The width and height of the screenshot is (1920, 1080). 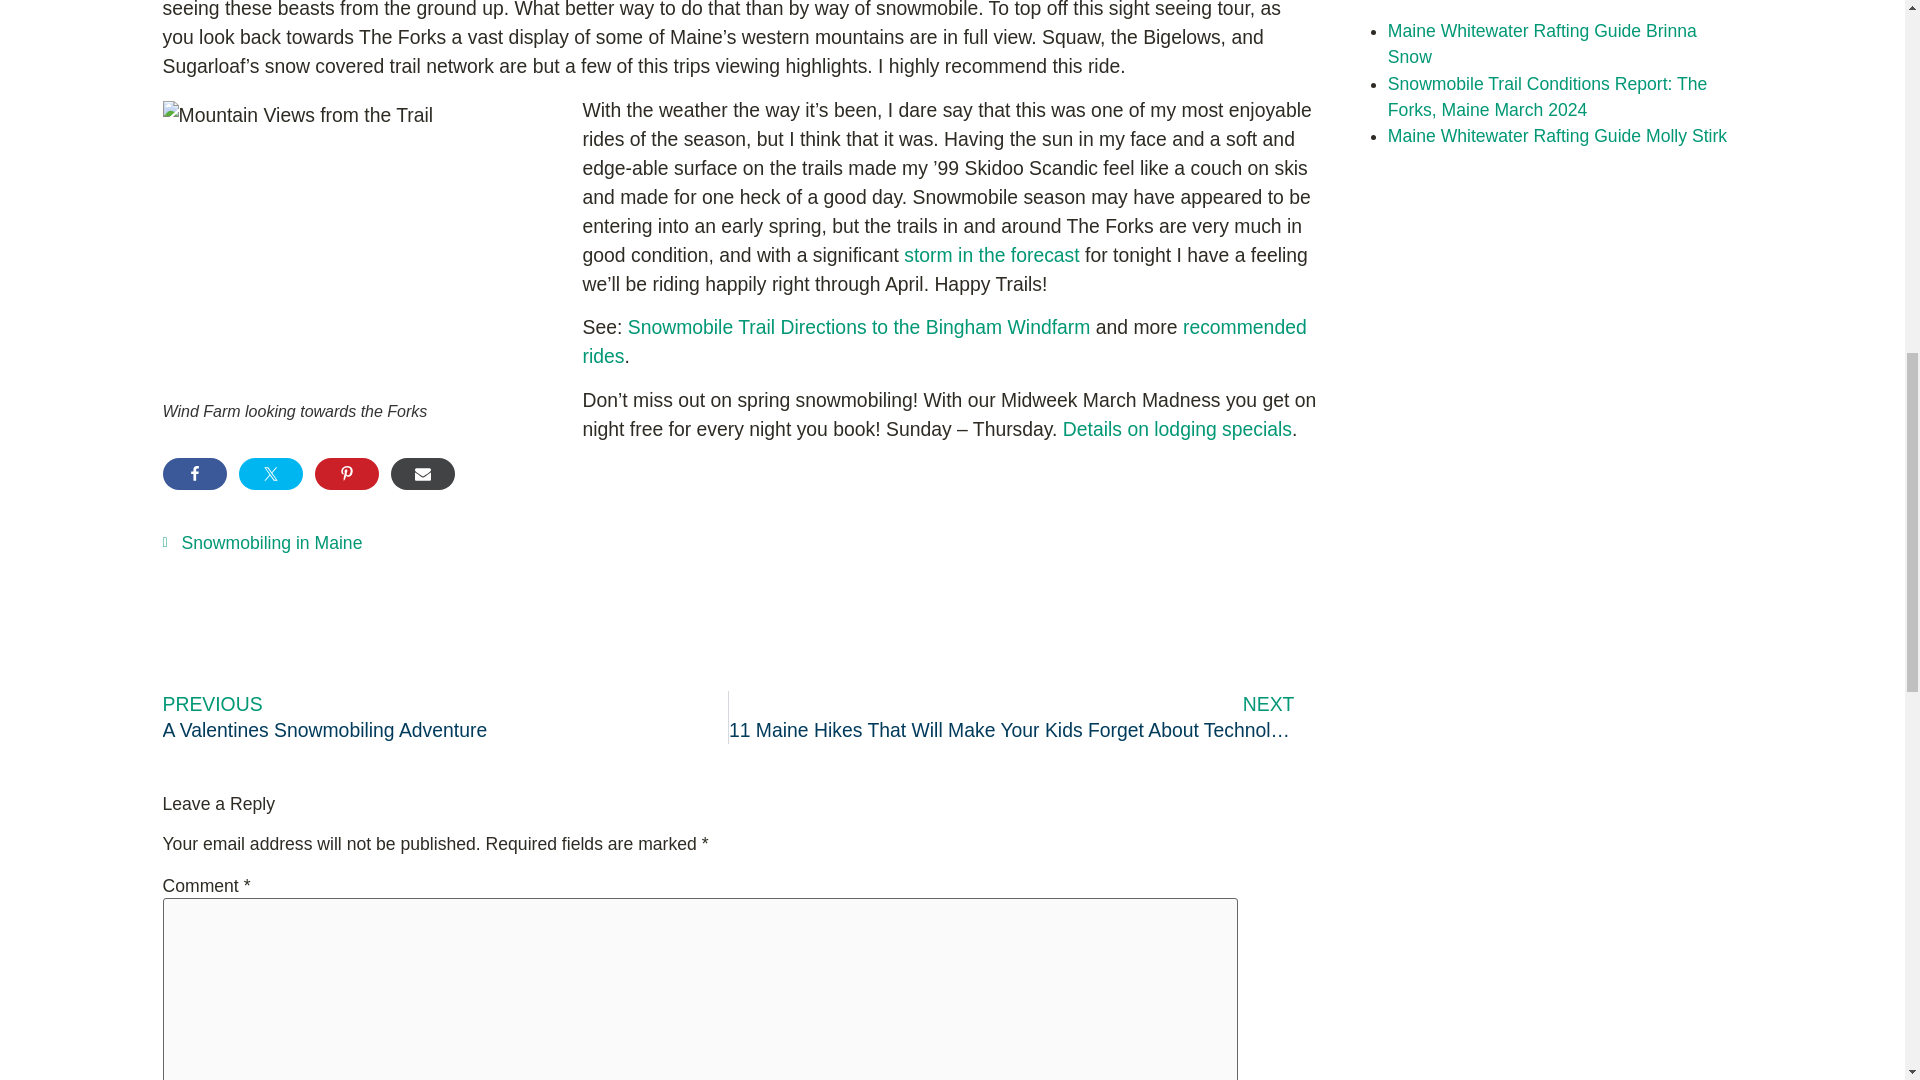 What do you see at coordinates (270, 474) in the screenshot?
I see `Share on Twitter` at bounding box center [270, 474].